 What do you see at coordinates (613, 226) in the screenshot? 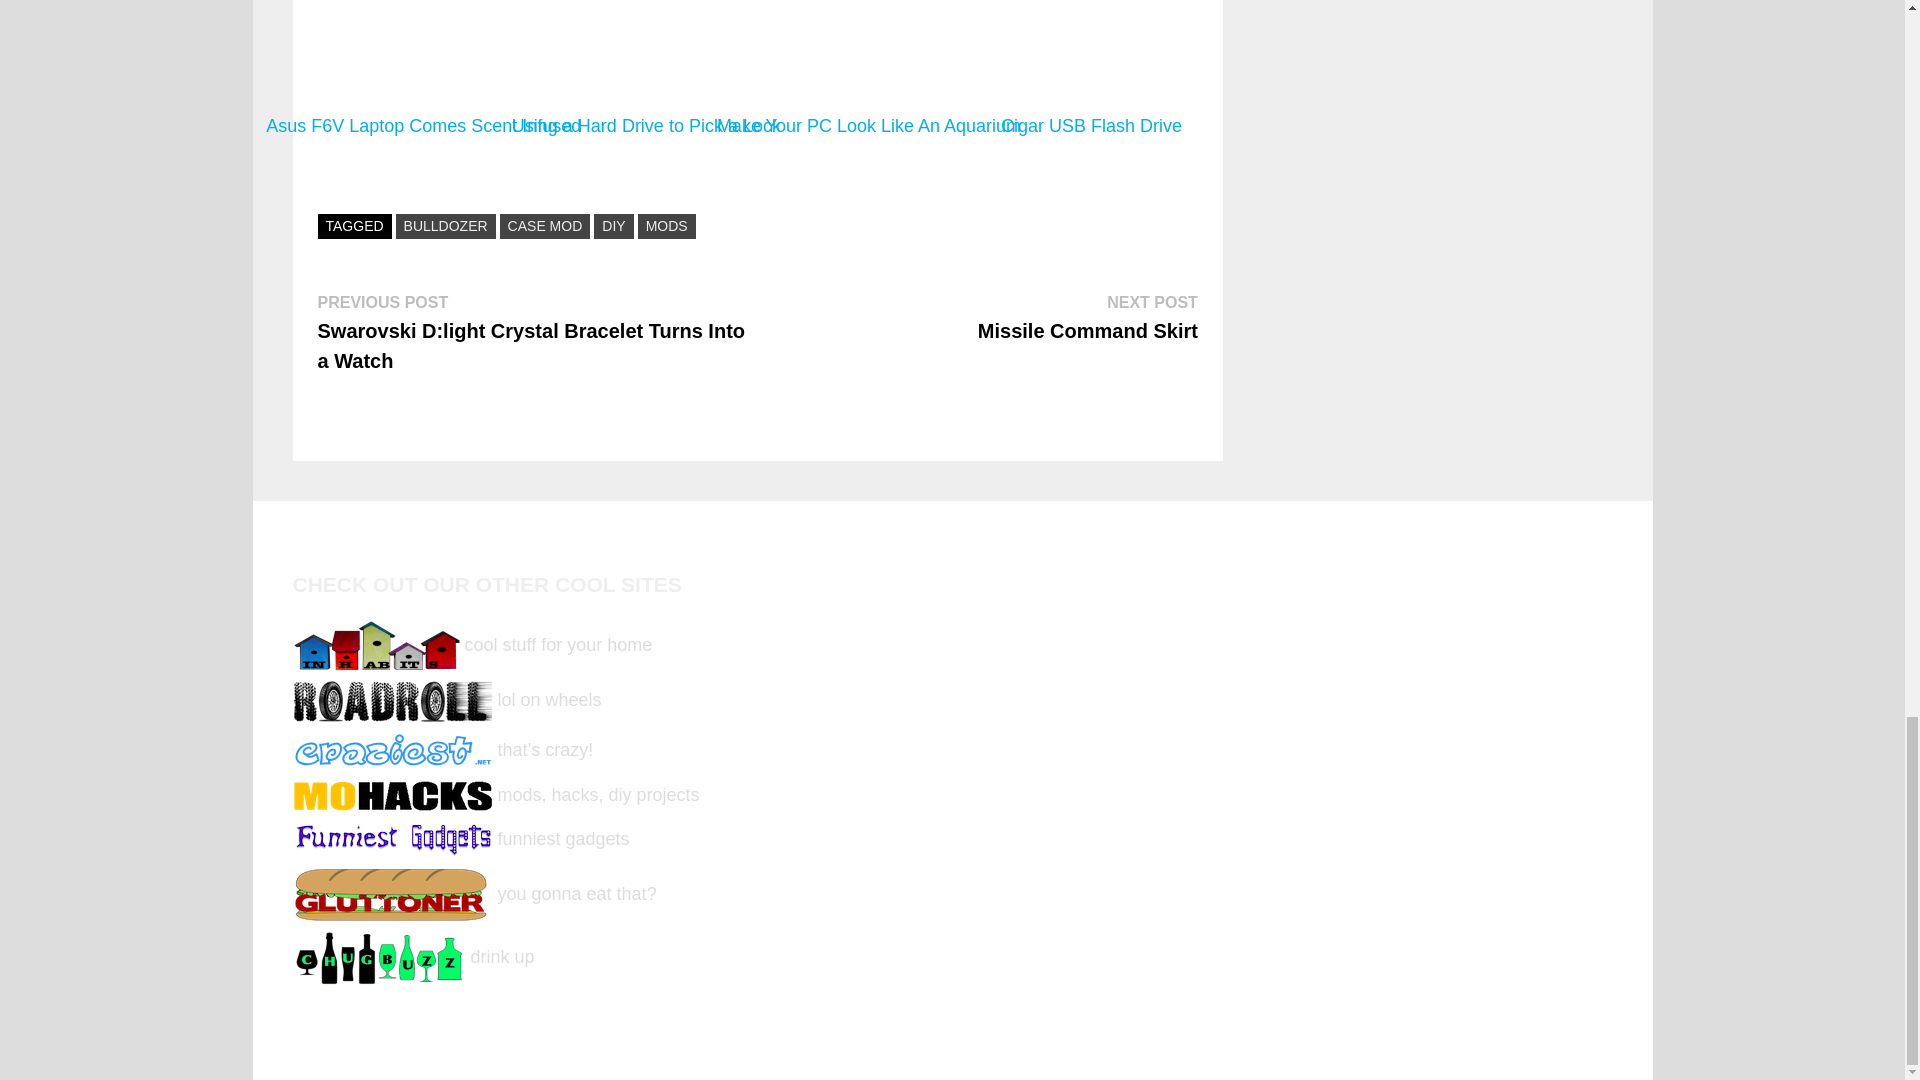
I see `DIY` at bounding box center [613, 226].